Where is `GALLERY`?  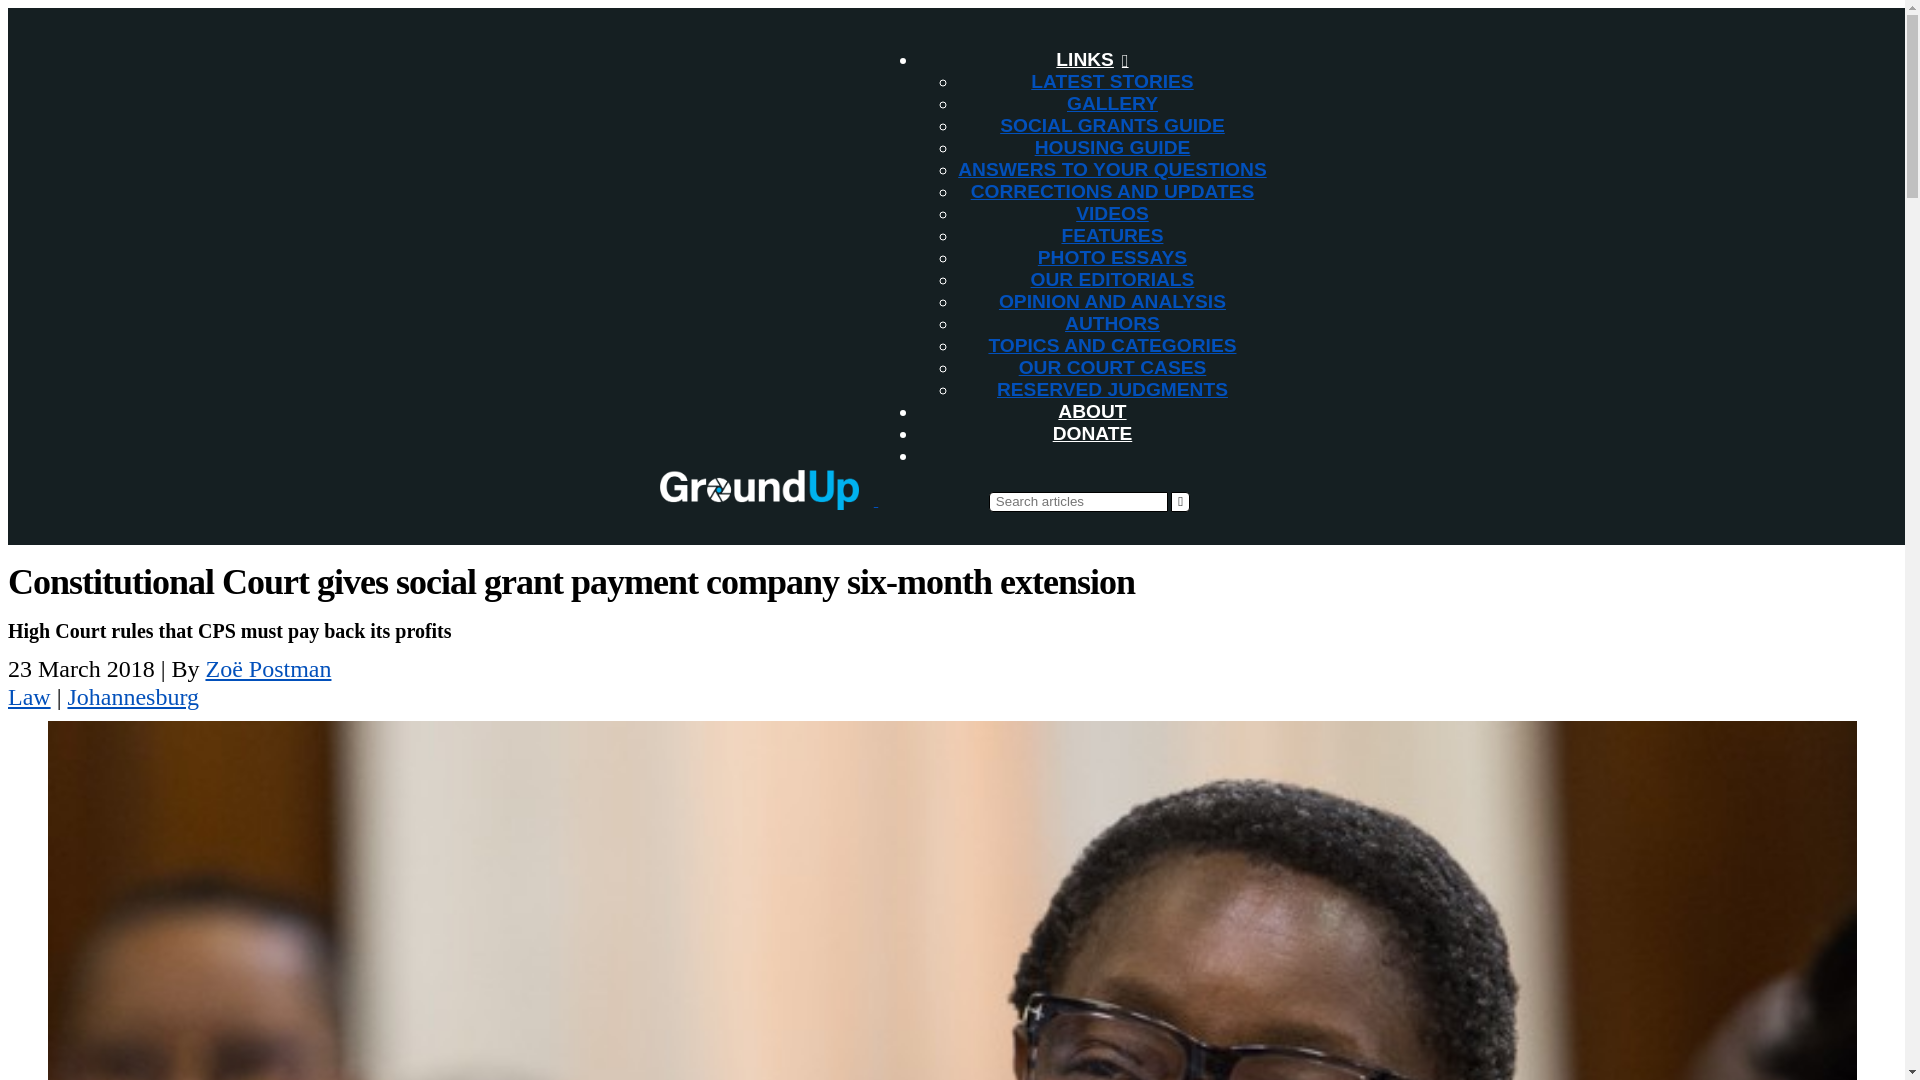 GALLERY is located at coordinates (1112, 103).